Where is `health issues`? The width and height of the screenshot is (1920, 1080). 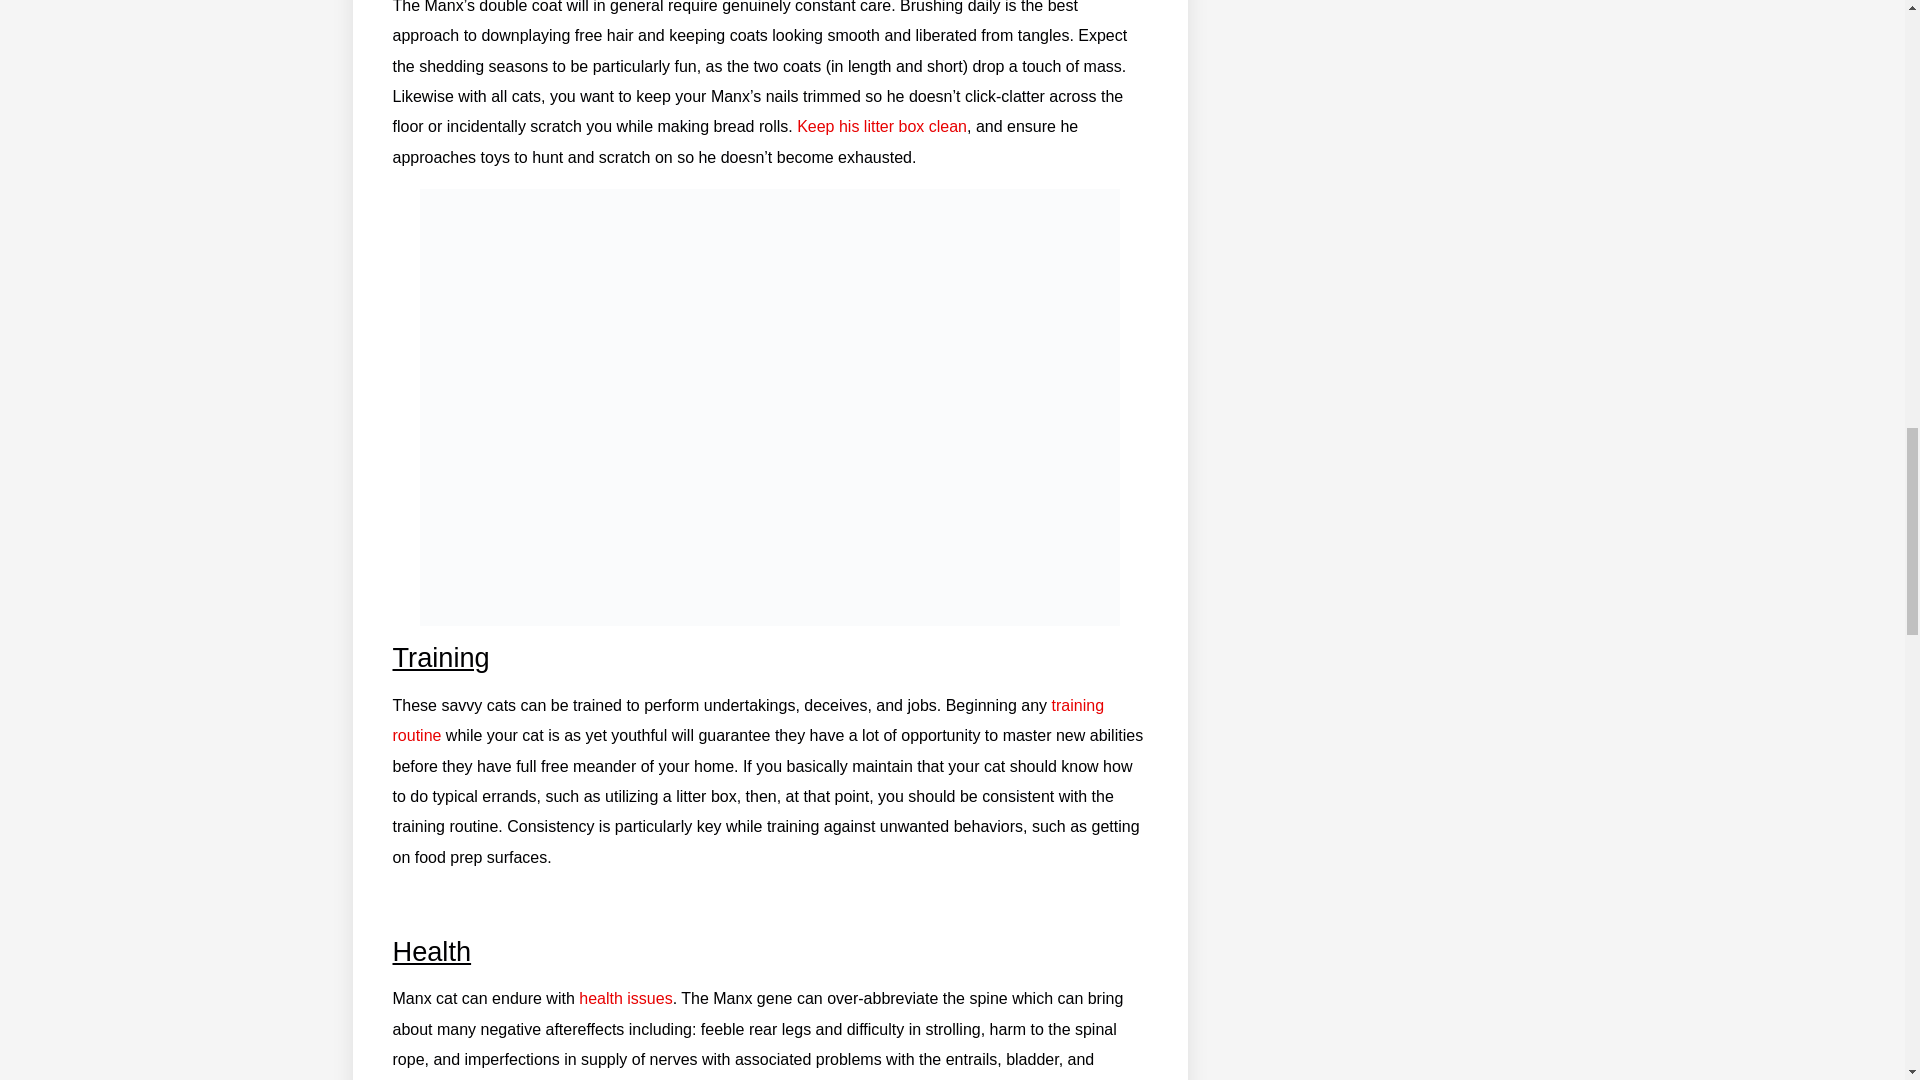 health issues is located at coordinates (626, 998).